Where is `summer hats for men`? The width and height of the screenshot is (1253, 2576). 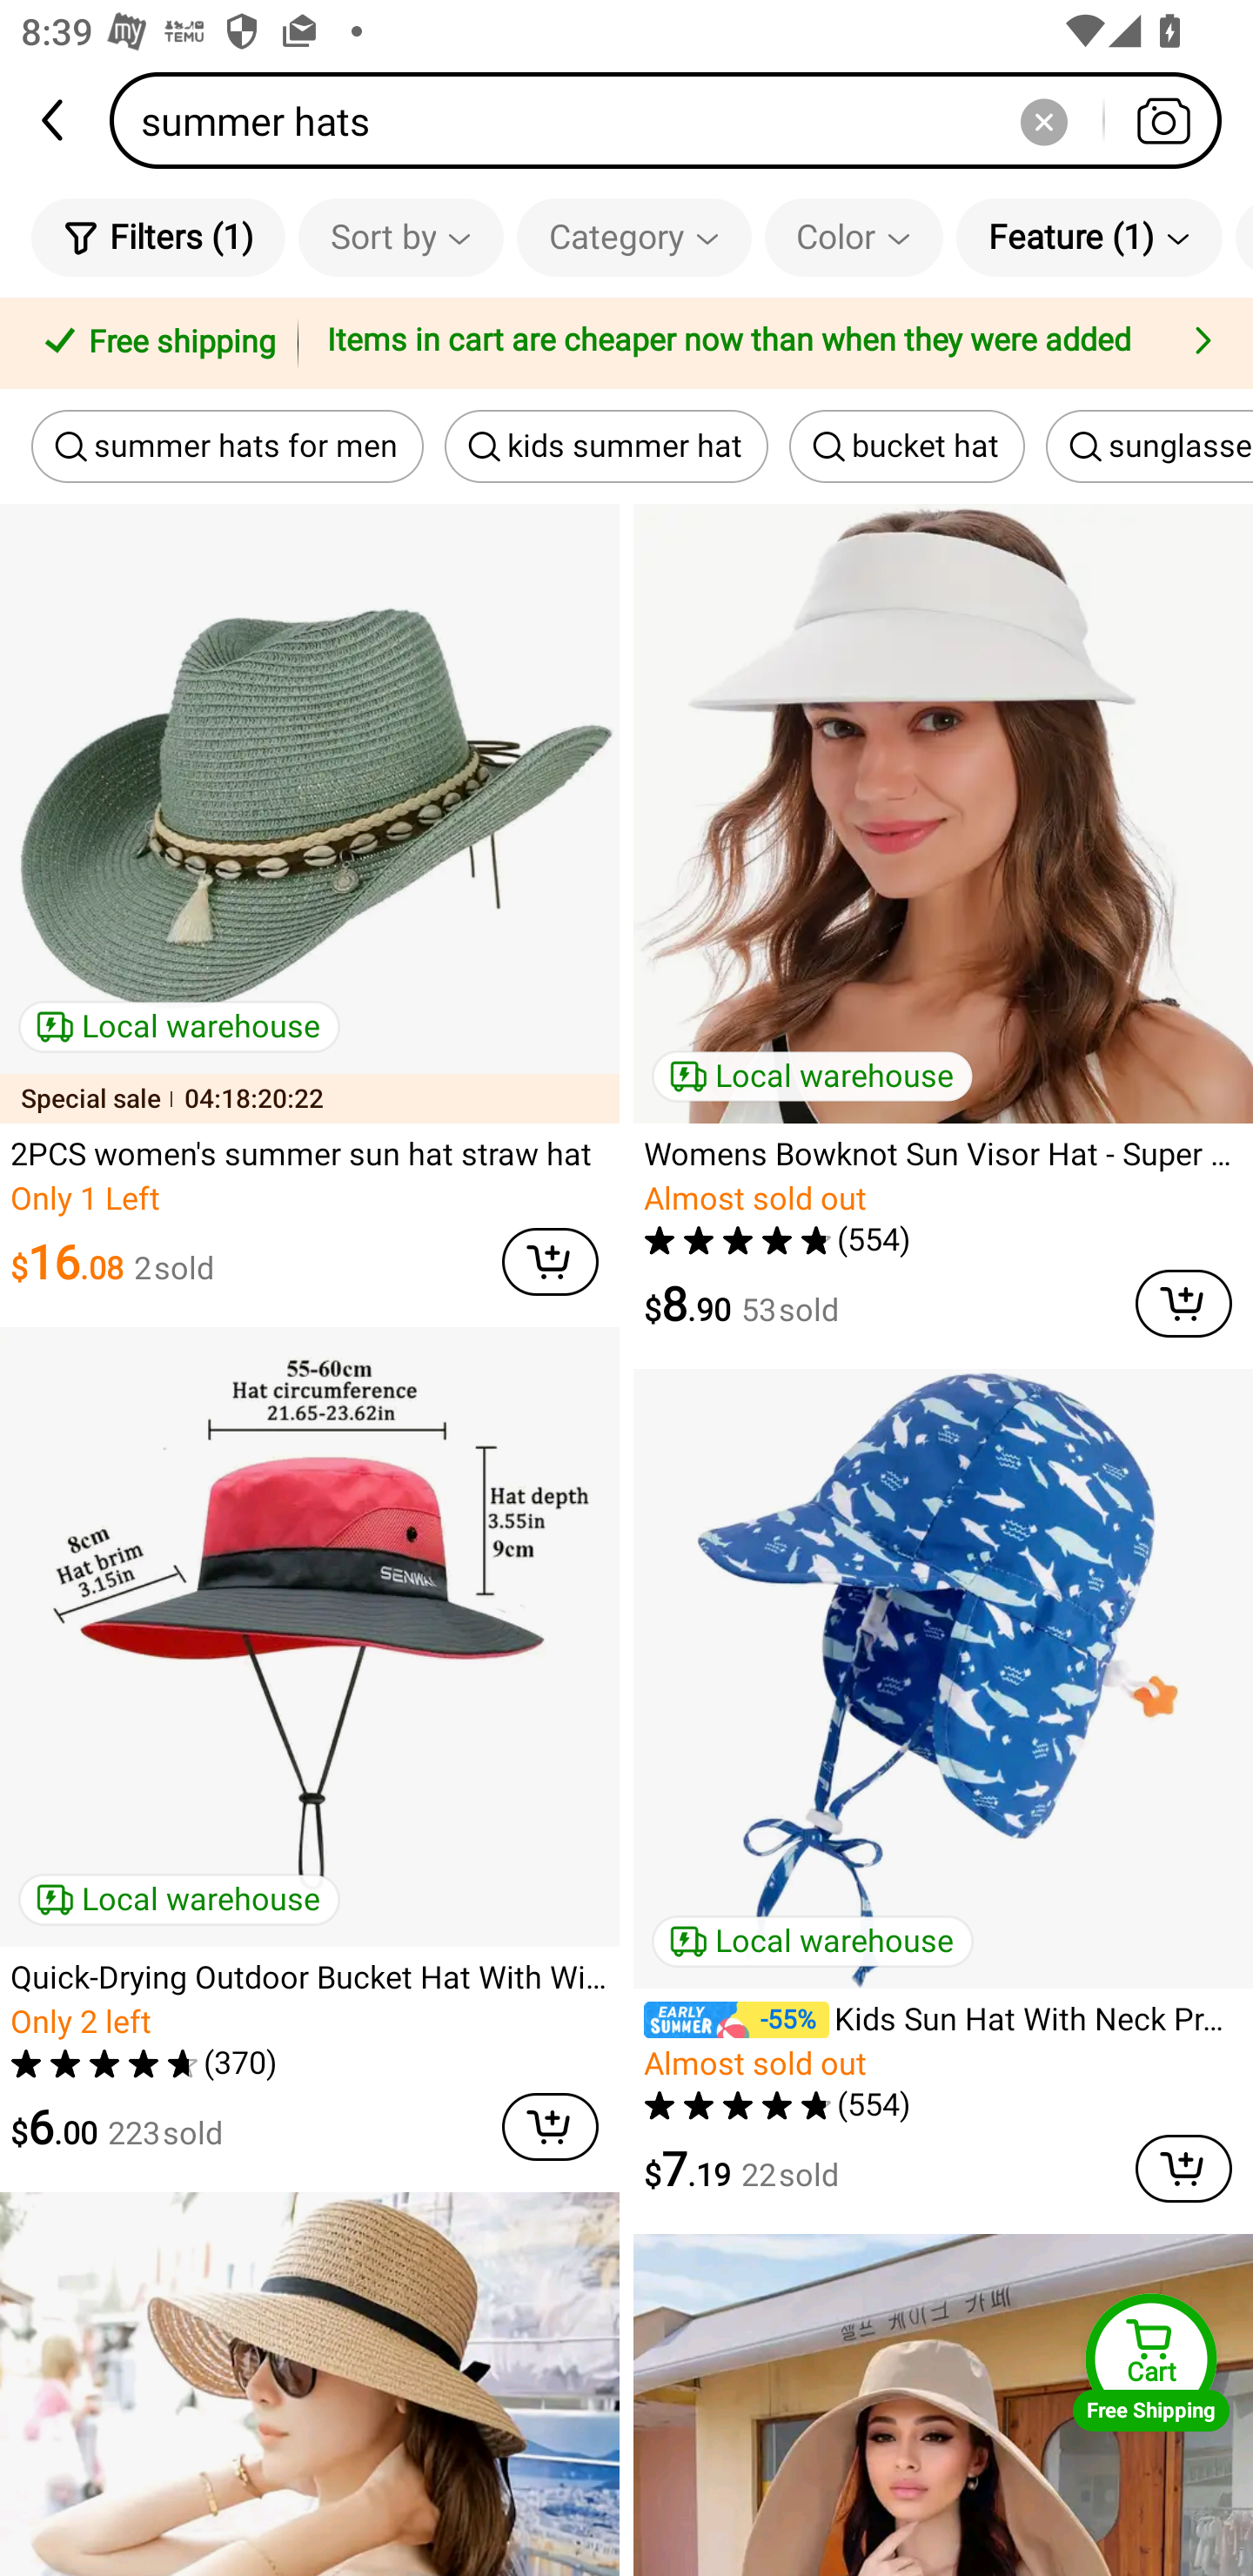
summer hats for men is located at coordinates (227, 446).